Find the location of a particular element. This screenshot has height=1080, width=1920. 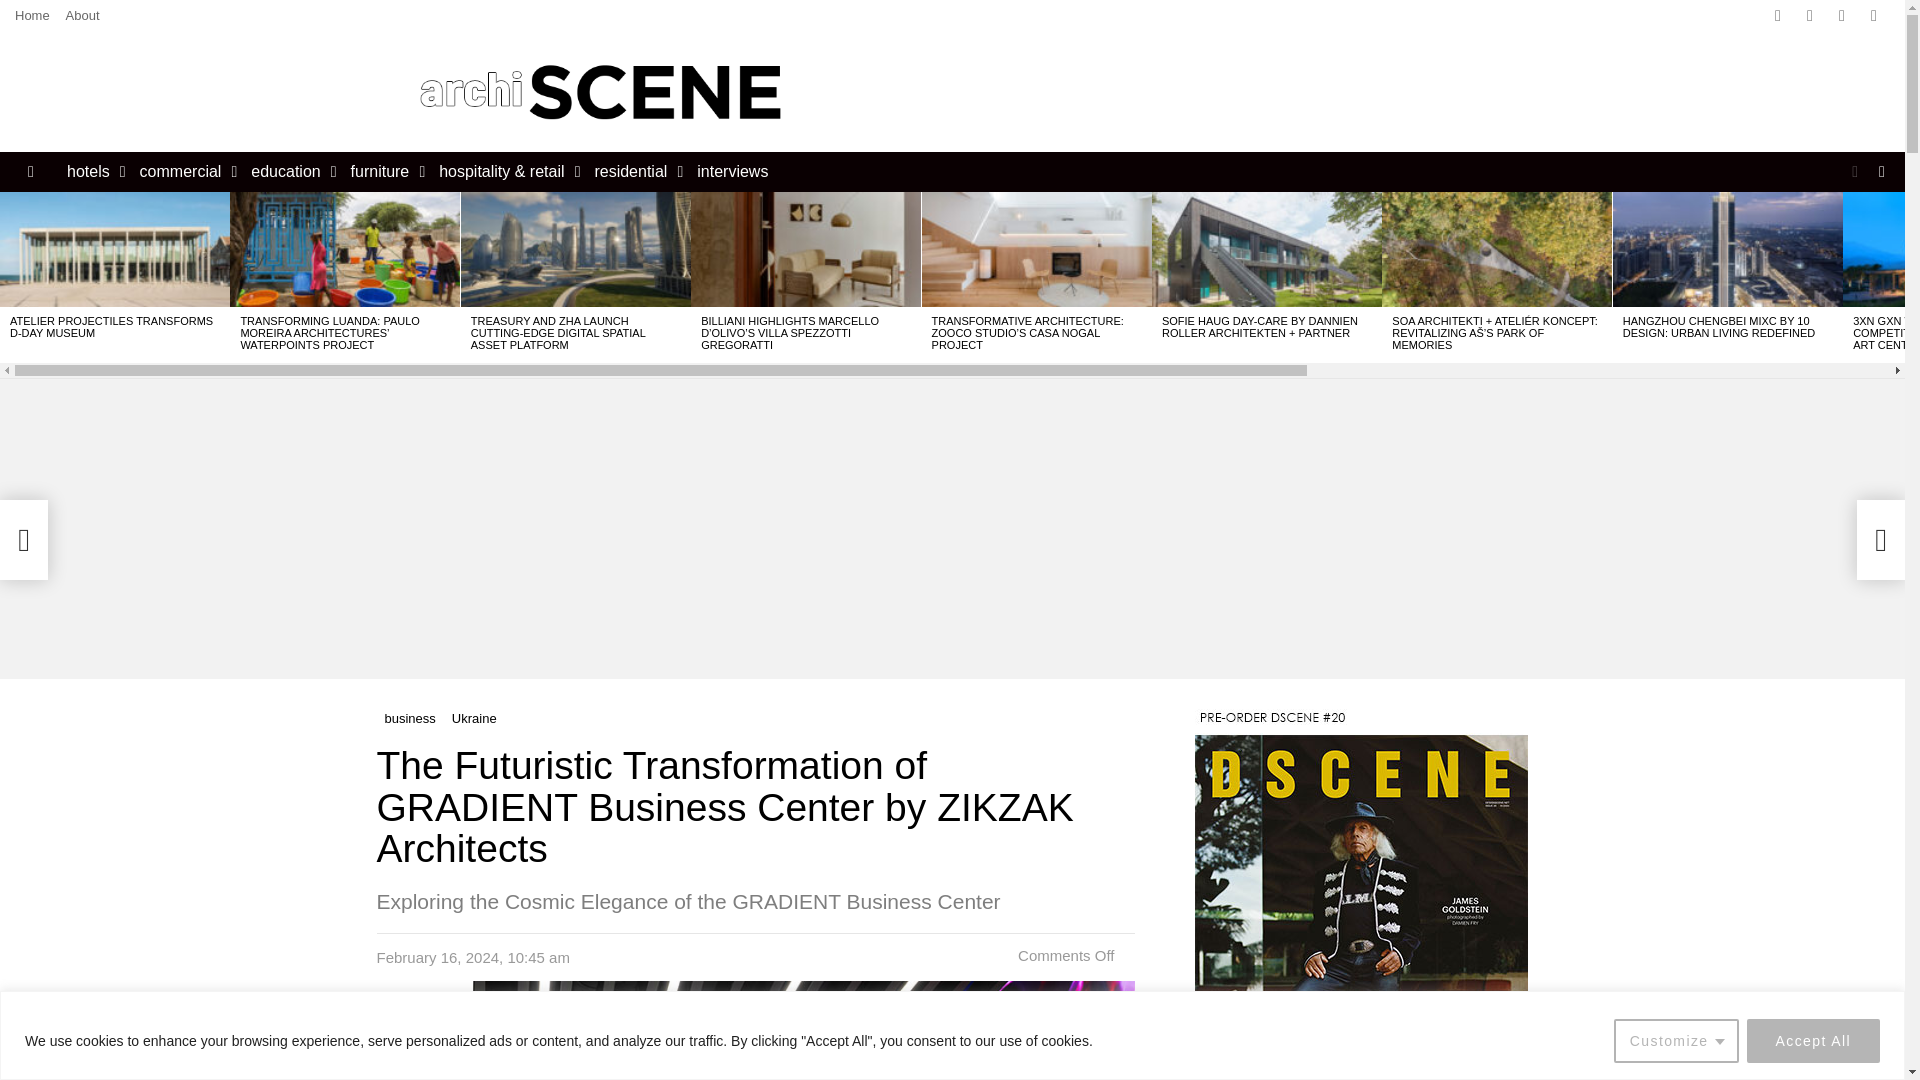

instagram is located at coordinates (1842, 16).